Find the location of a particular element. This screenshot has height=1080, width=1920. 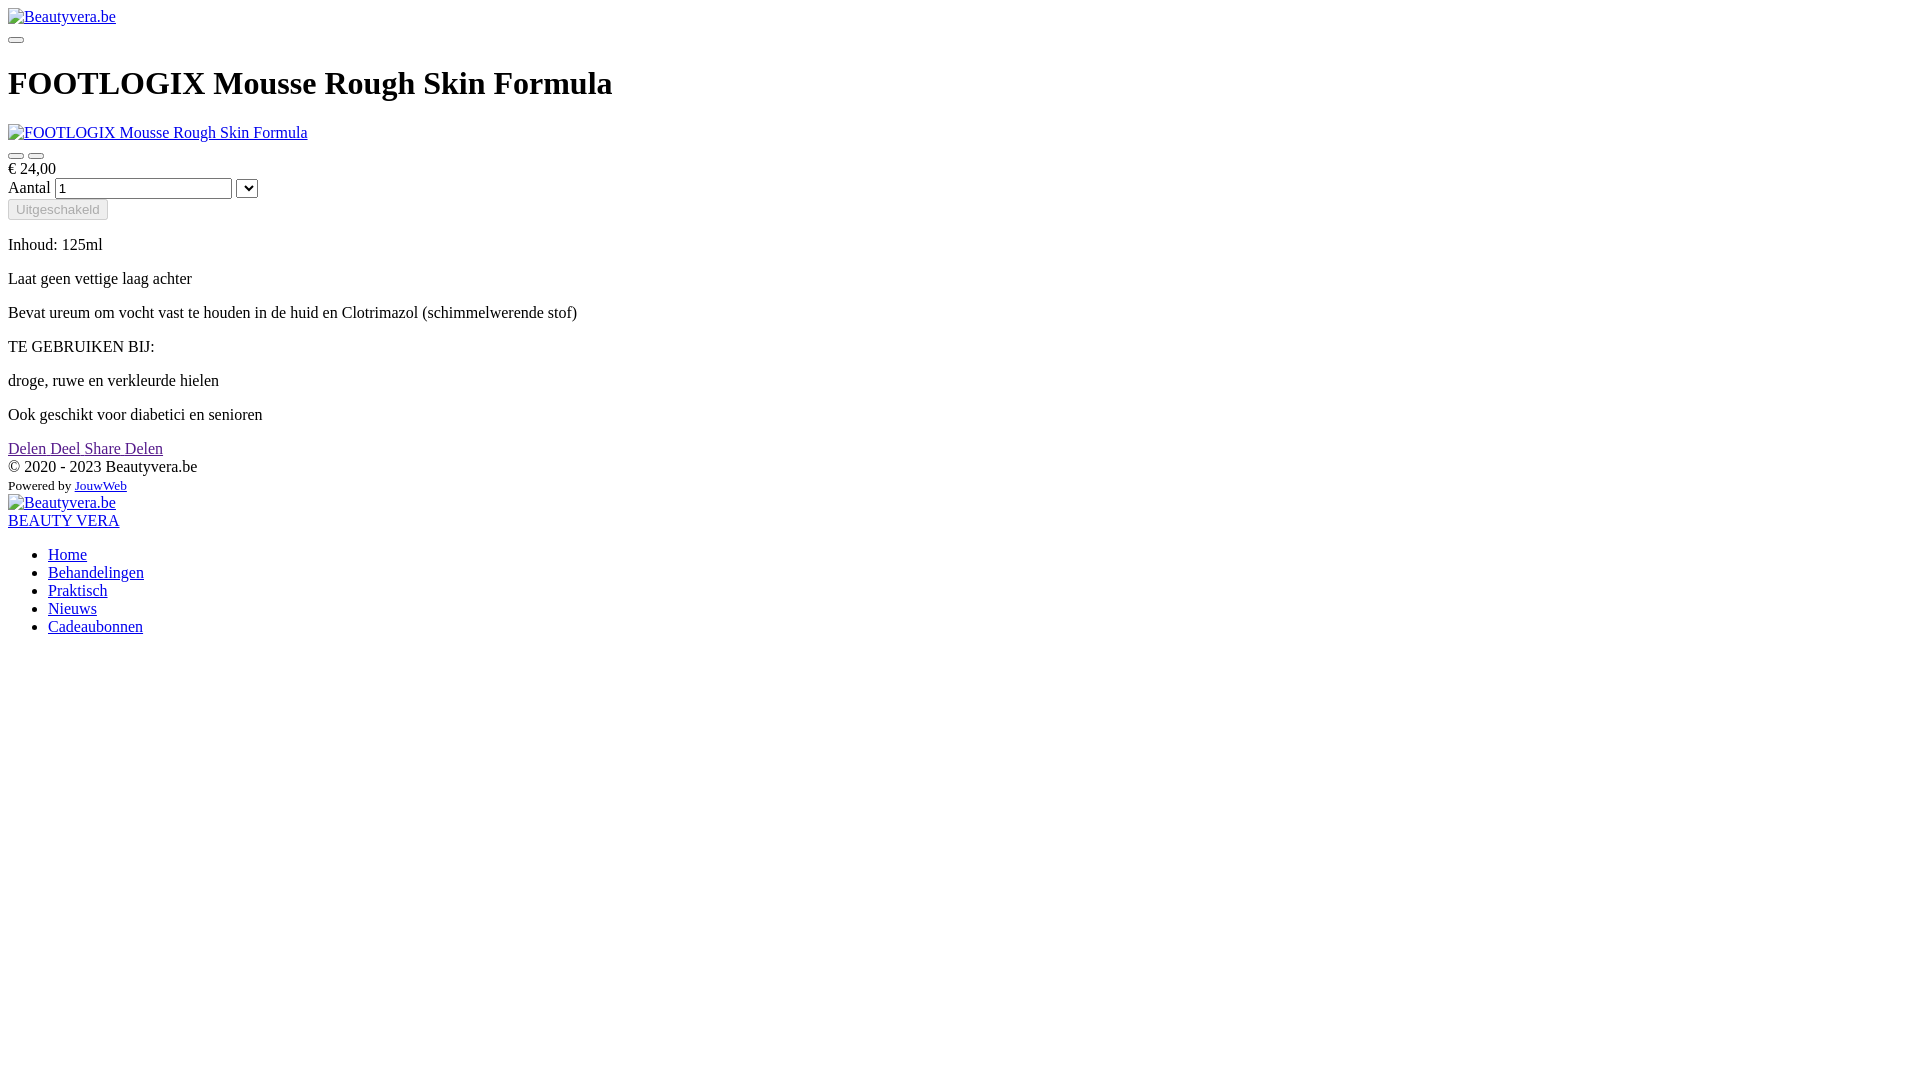

Delen is located at coordinates (144, 448).